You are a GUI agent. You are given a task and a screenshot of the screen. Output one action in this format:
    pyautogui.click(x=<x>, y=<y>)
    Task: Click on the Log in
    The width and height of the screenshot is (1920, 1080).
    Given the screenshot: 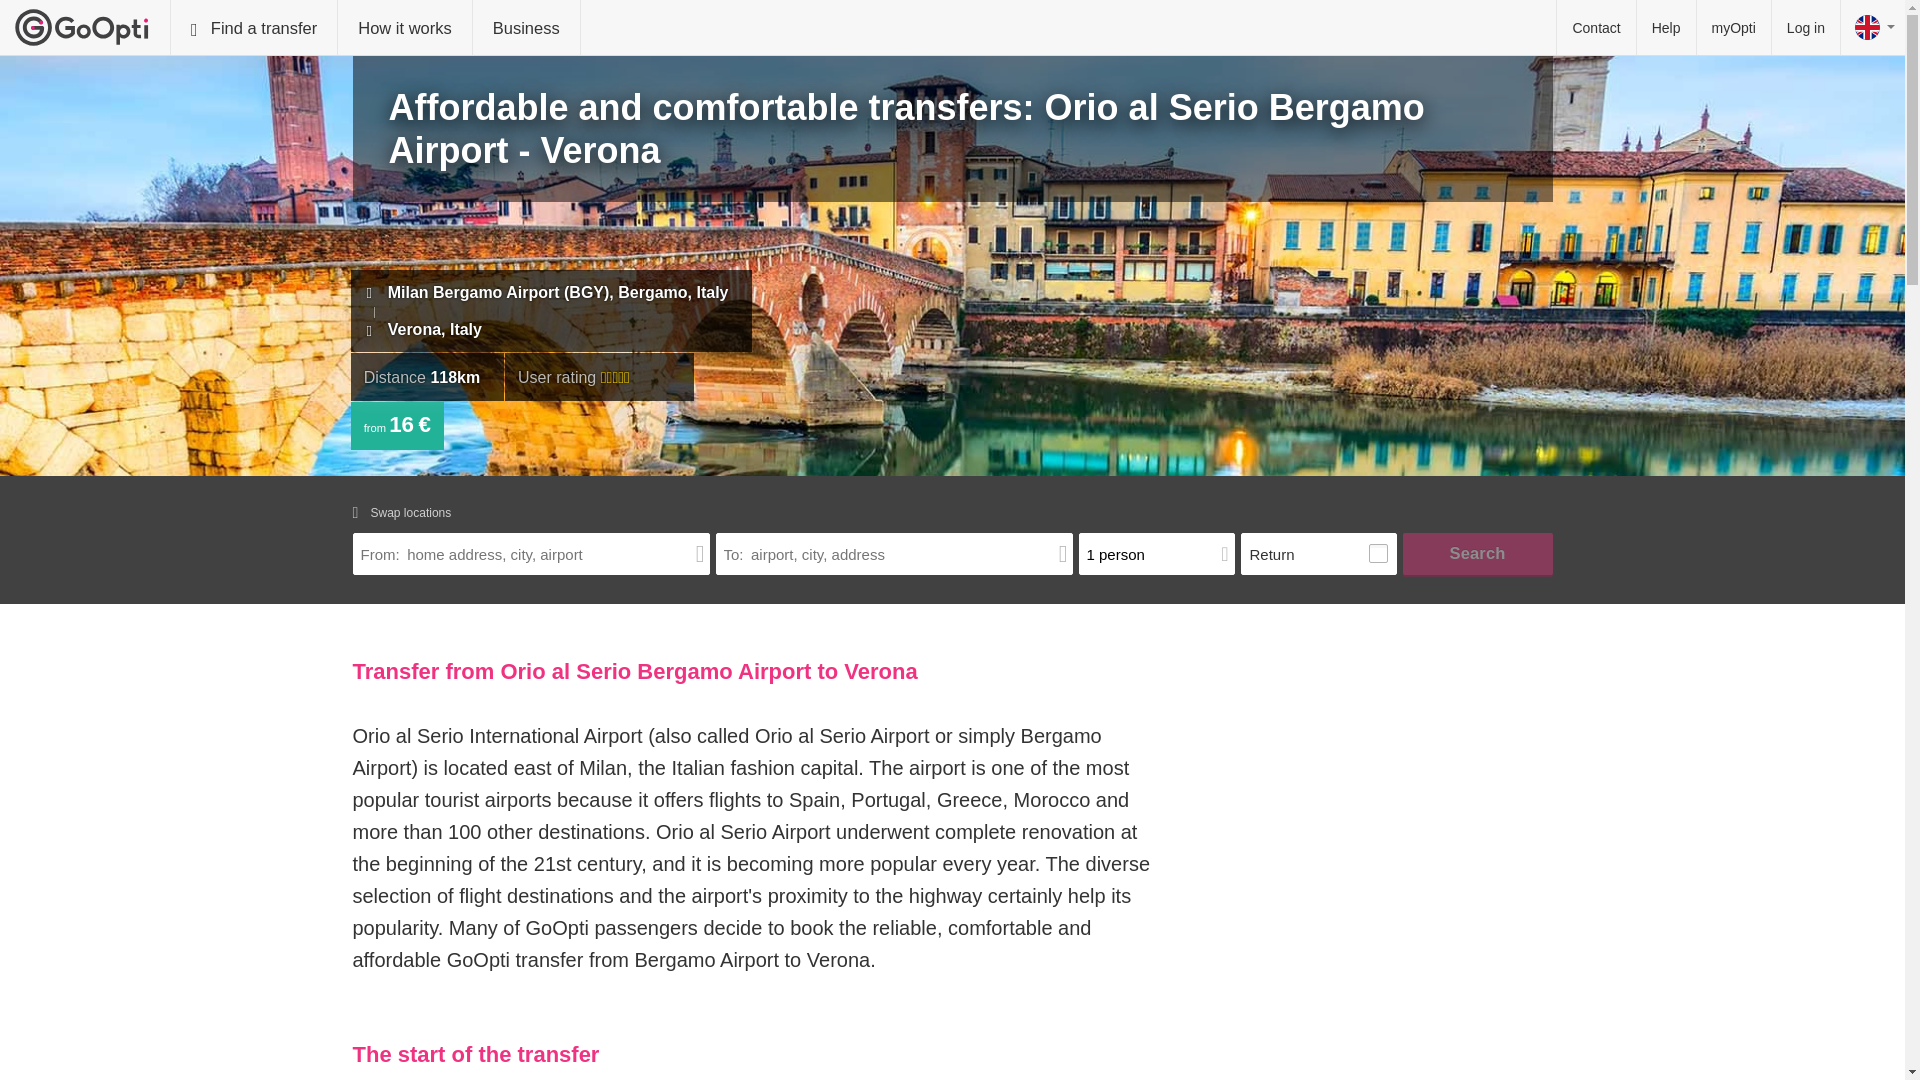 What is the action you would take?
    pyautogui.click(x=1806, y=28)
    